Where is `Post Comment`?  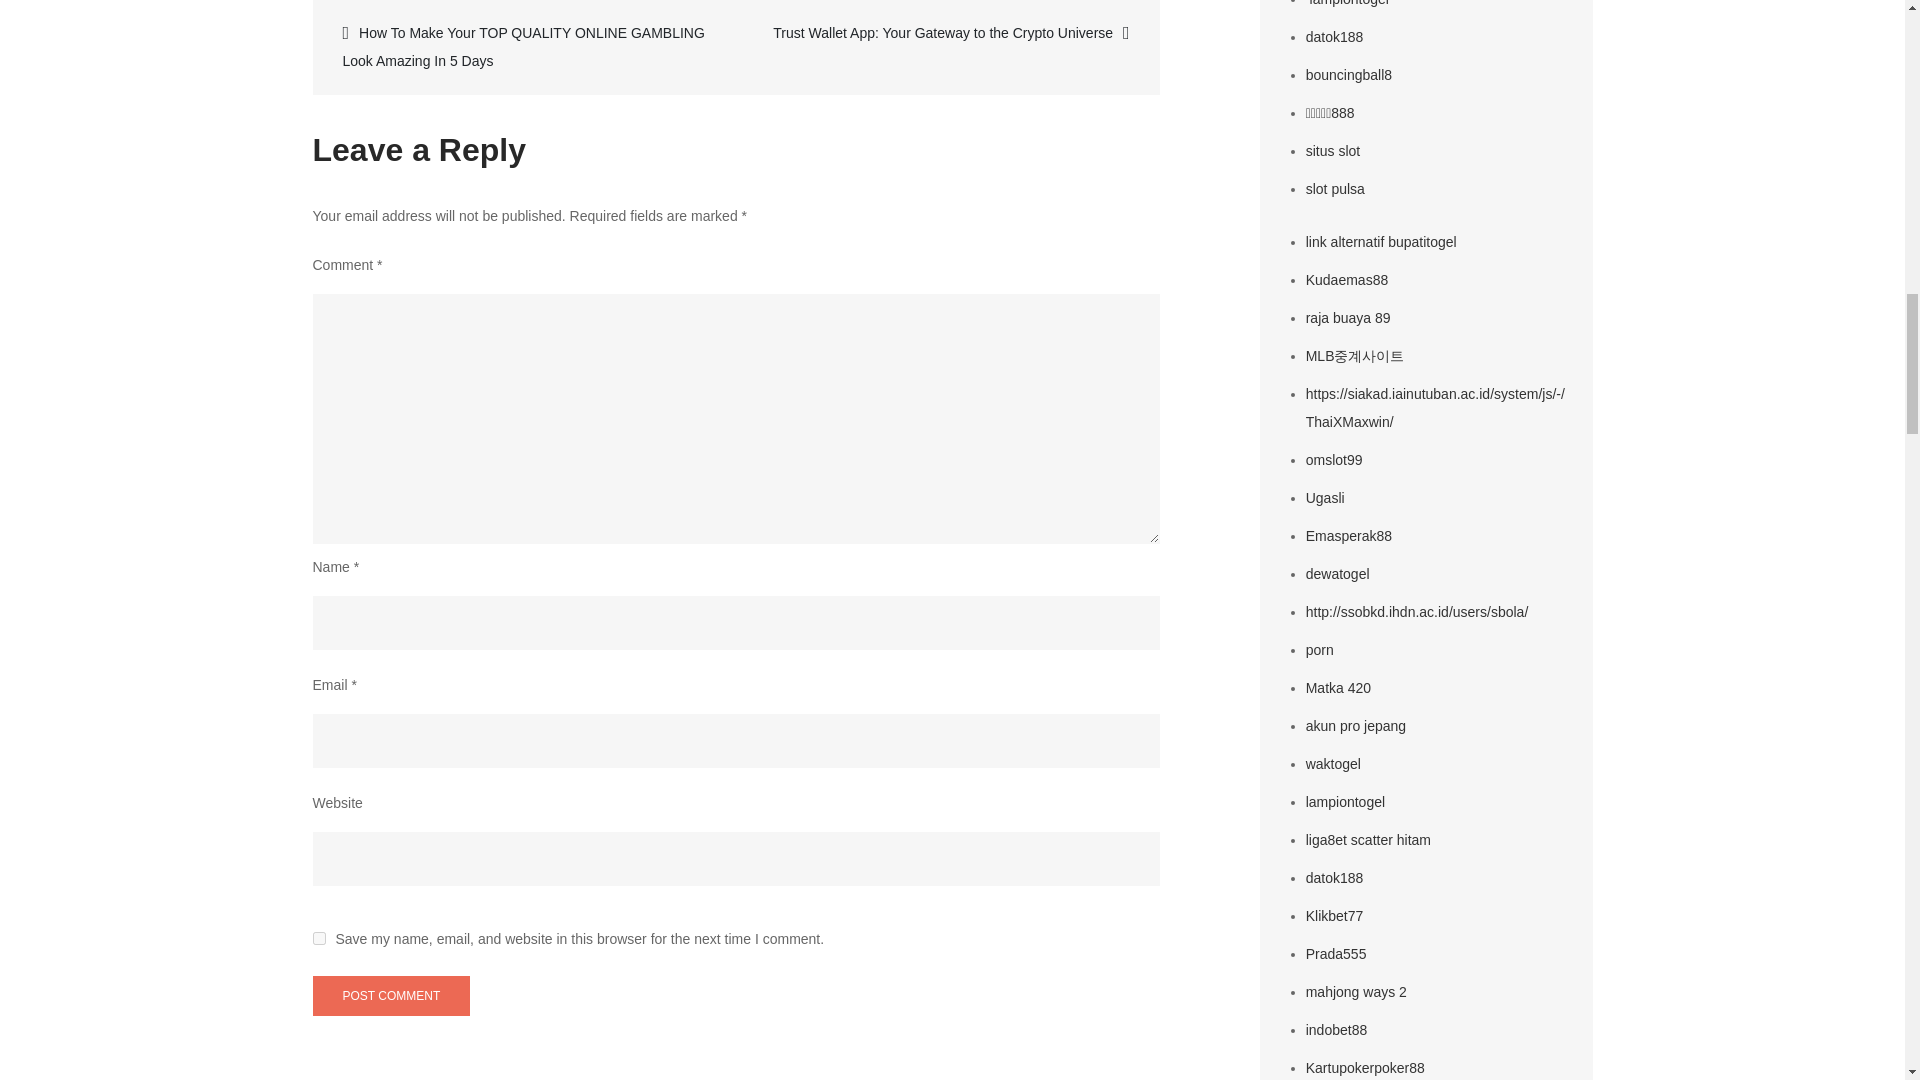 Post Comment is located at coordinates (390, 996).